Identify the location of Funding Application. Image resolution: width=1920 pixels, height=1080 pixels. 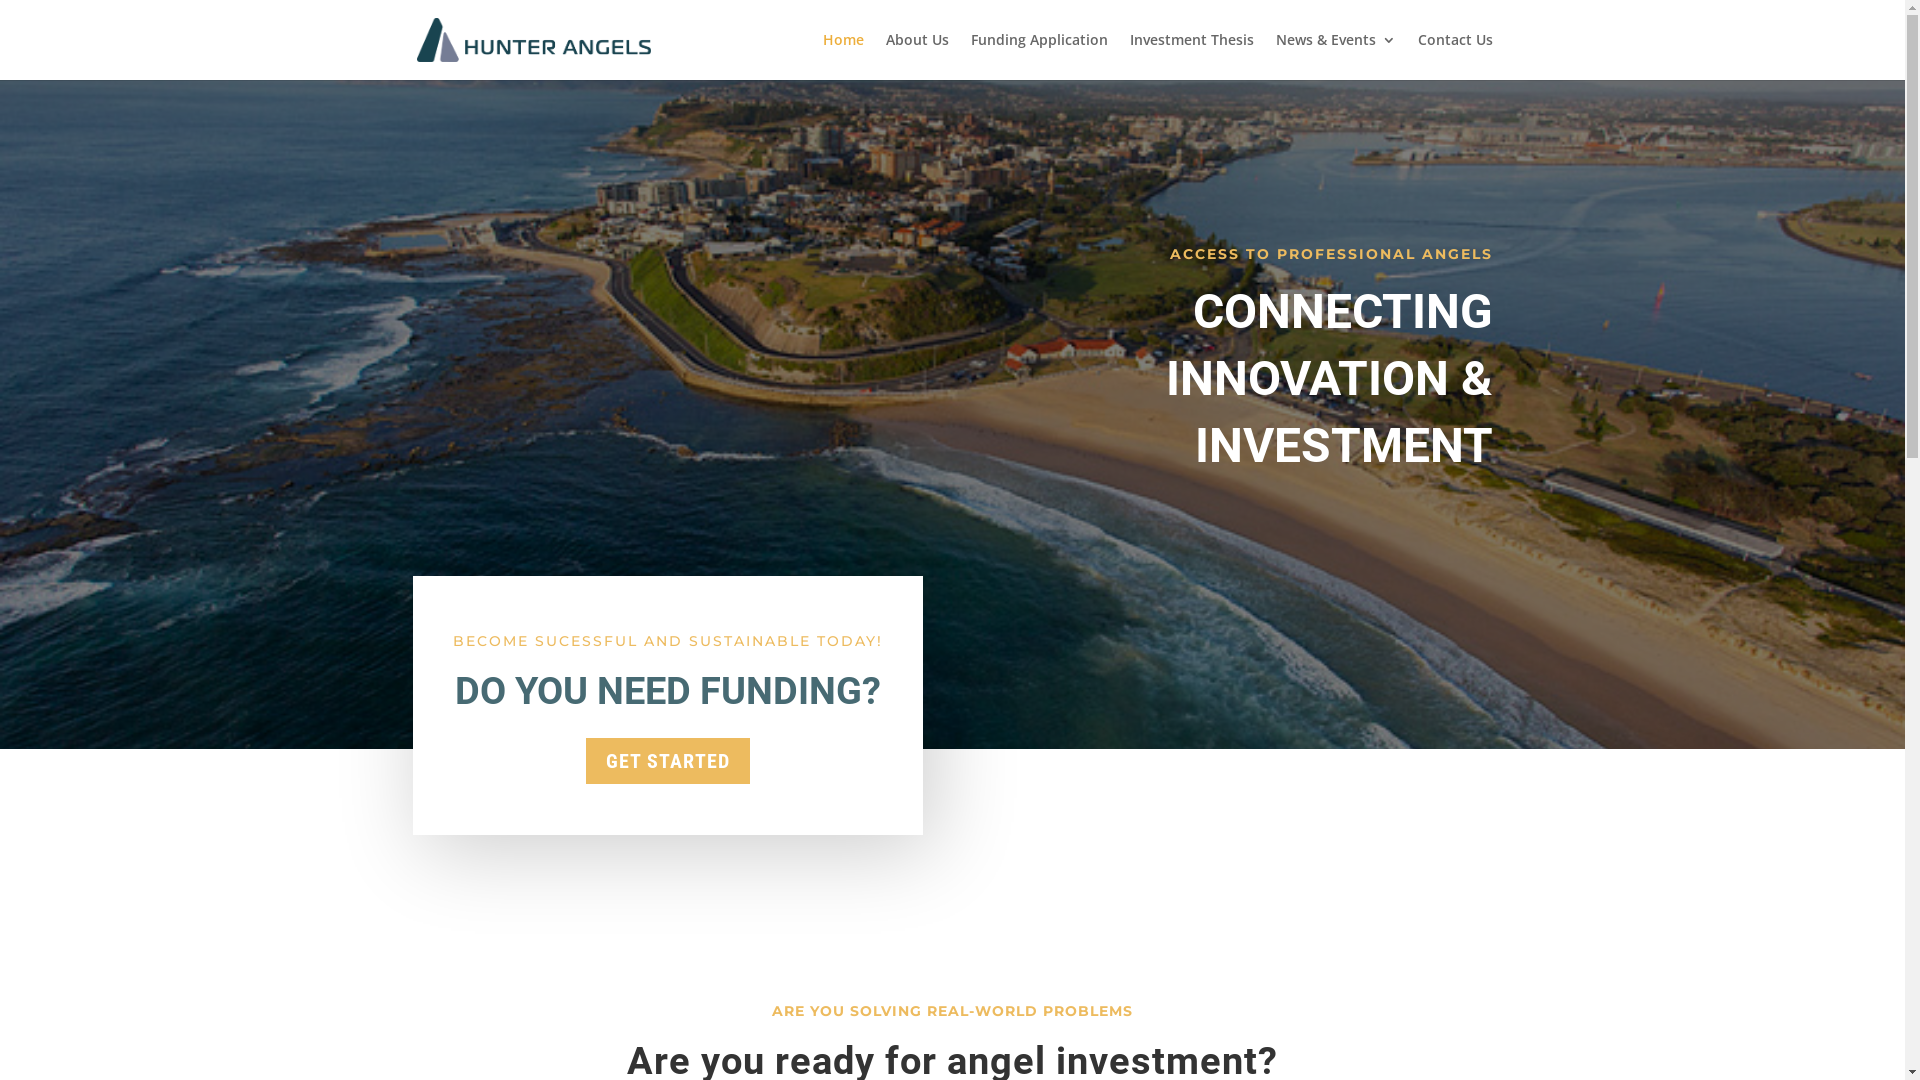
(1038, 56).